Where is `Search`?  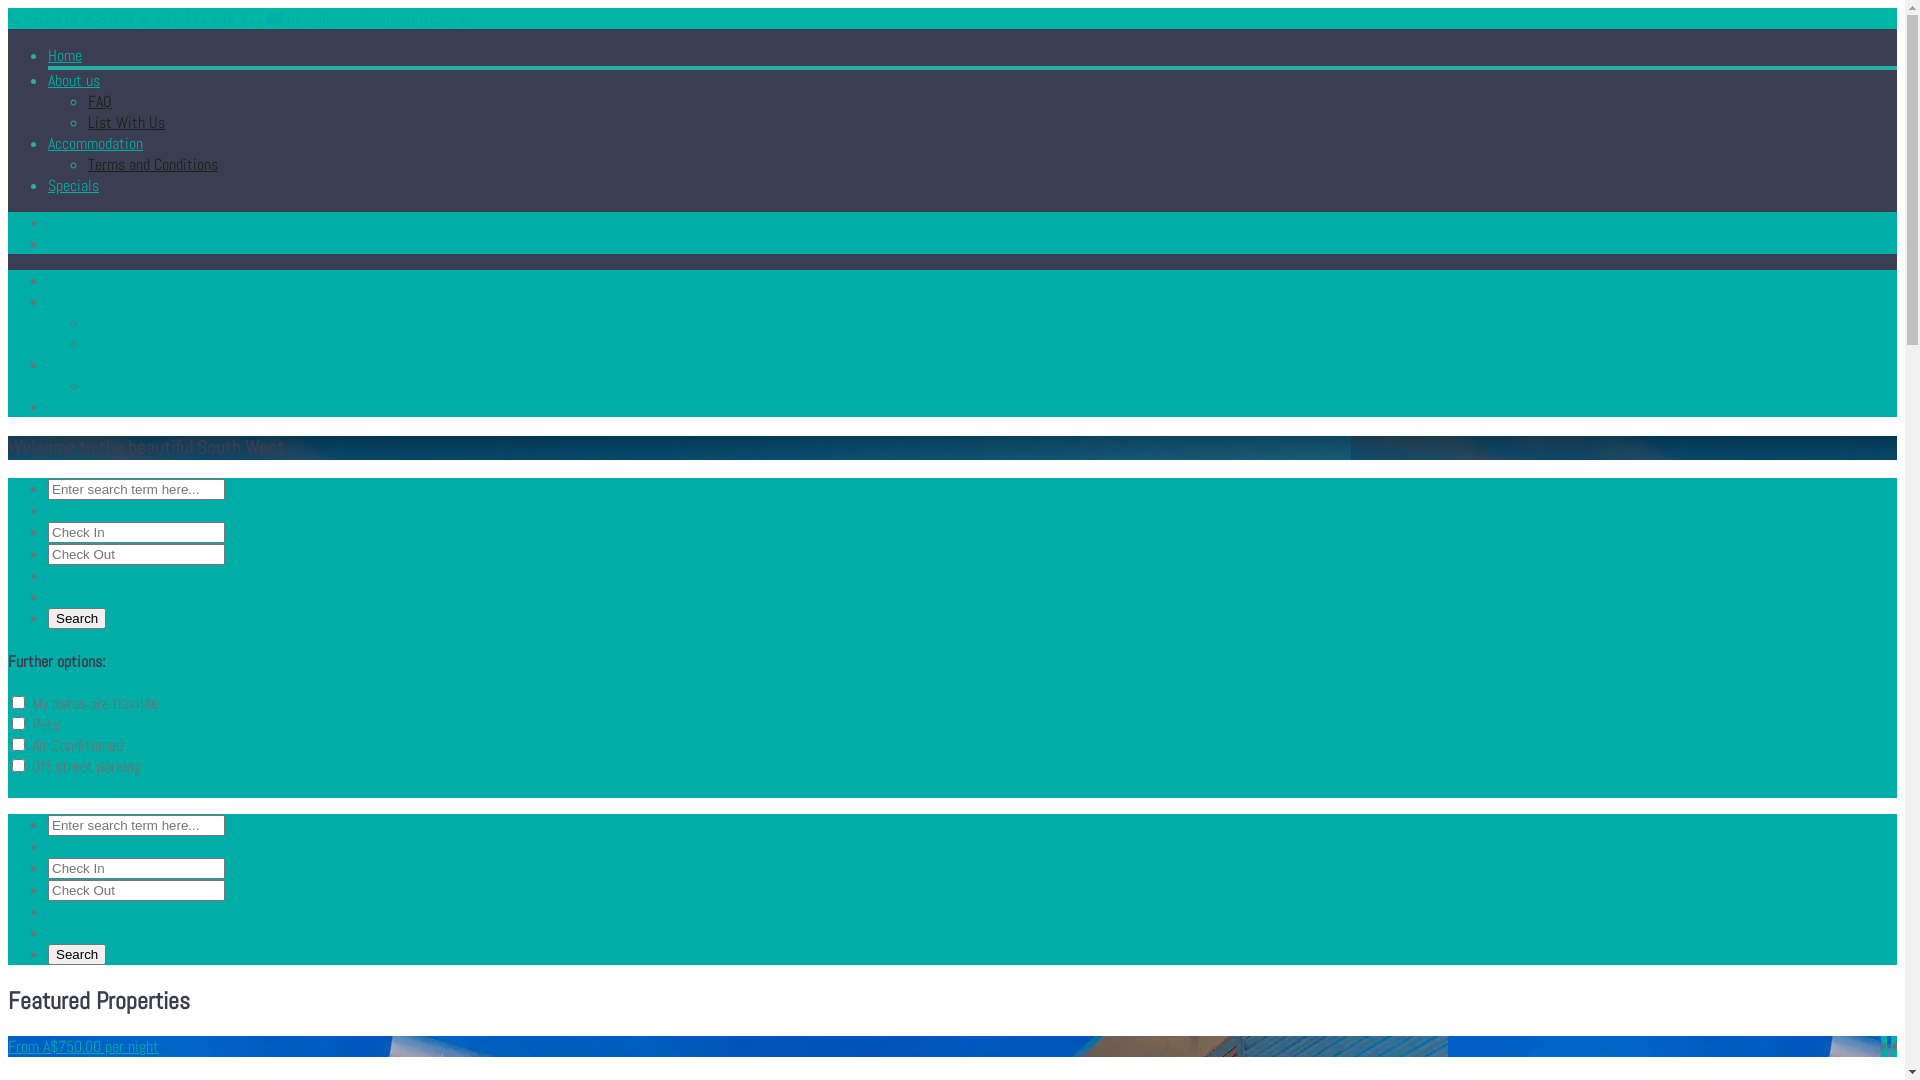 Search is located at coordinates (77, 618).